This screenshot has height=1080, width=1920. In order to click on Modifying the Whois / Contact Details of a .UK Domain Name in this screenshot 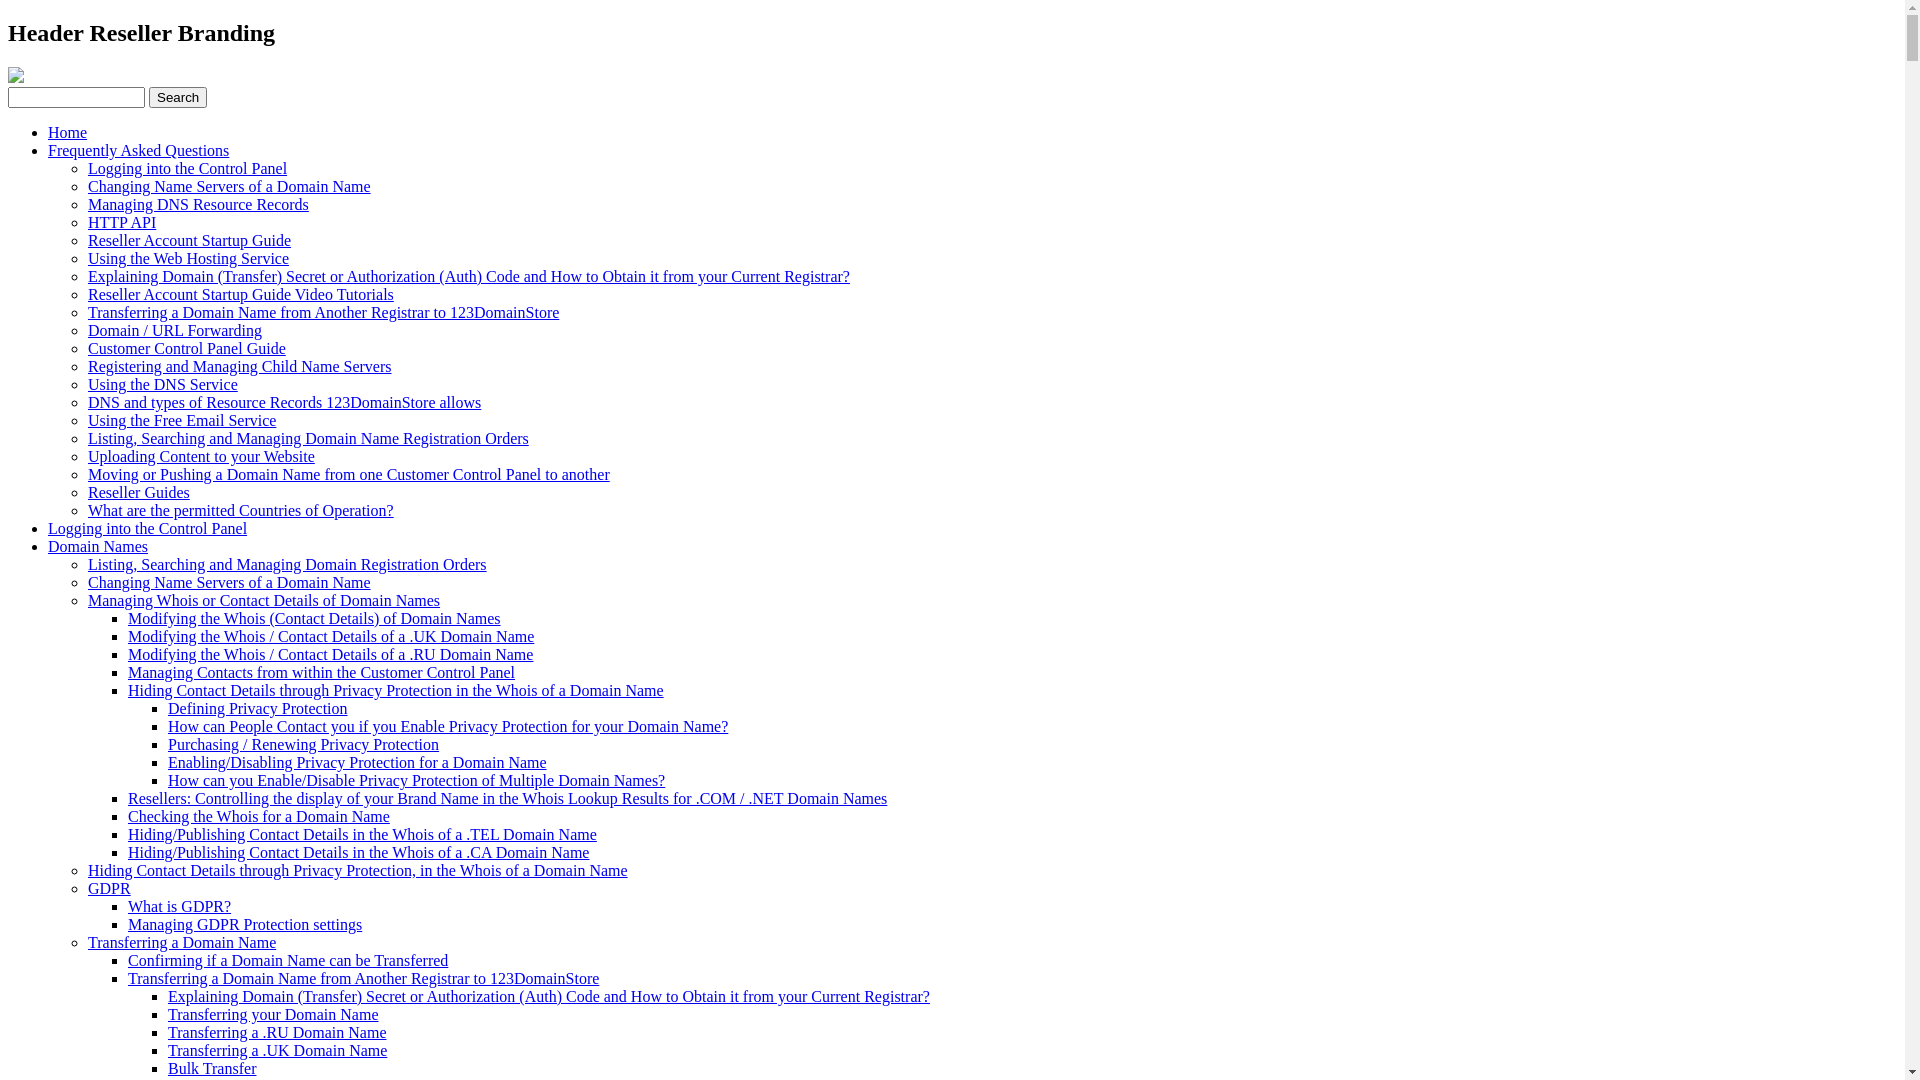, I will do `click(331, 636)`.